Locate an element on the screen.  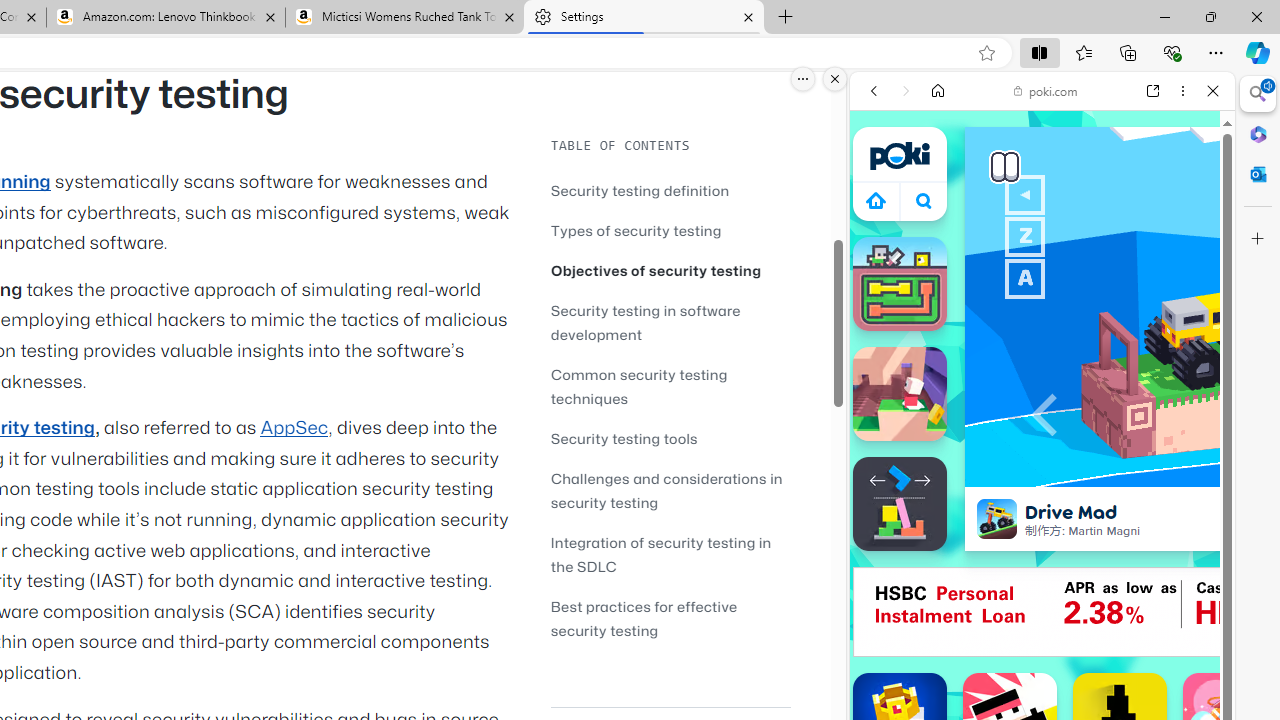
Integration of security testing in the SDLC is located at coordinates (660, 554).